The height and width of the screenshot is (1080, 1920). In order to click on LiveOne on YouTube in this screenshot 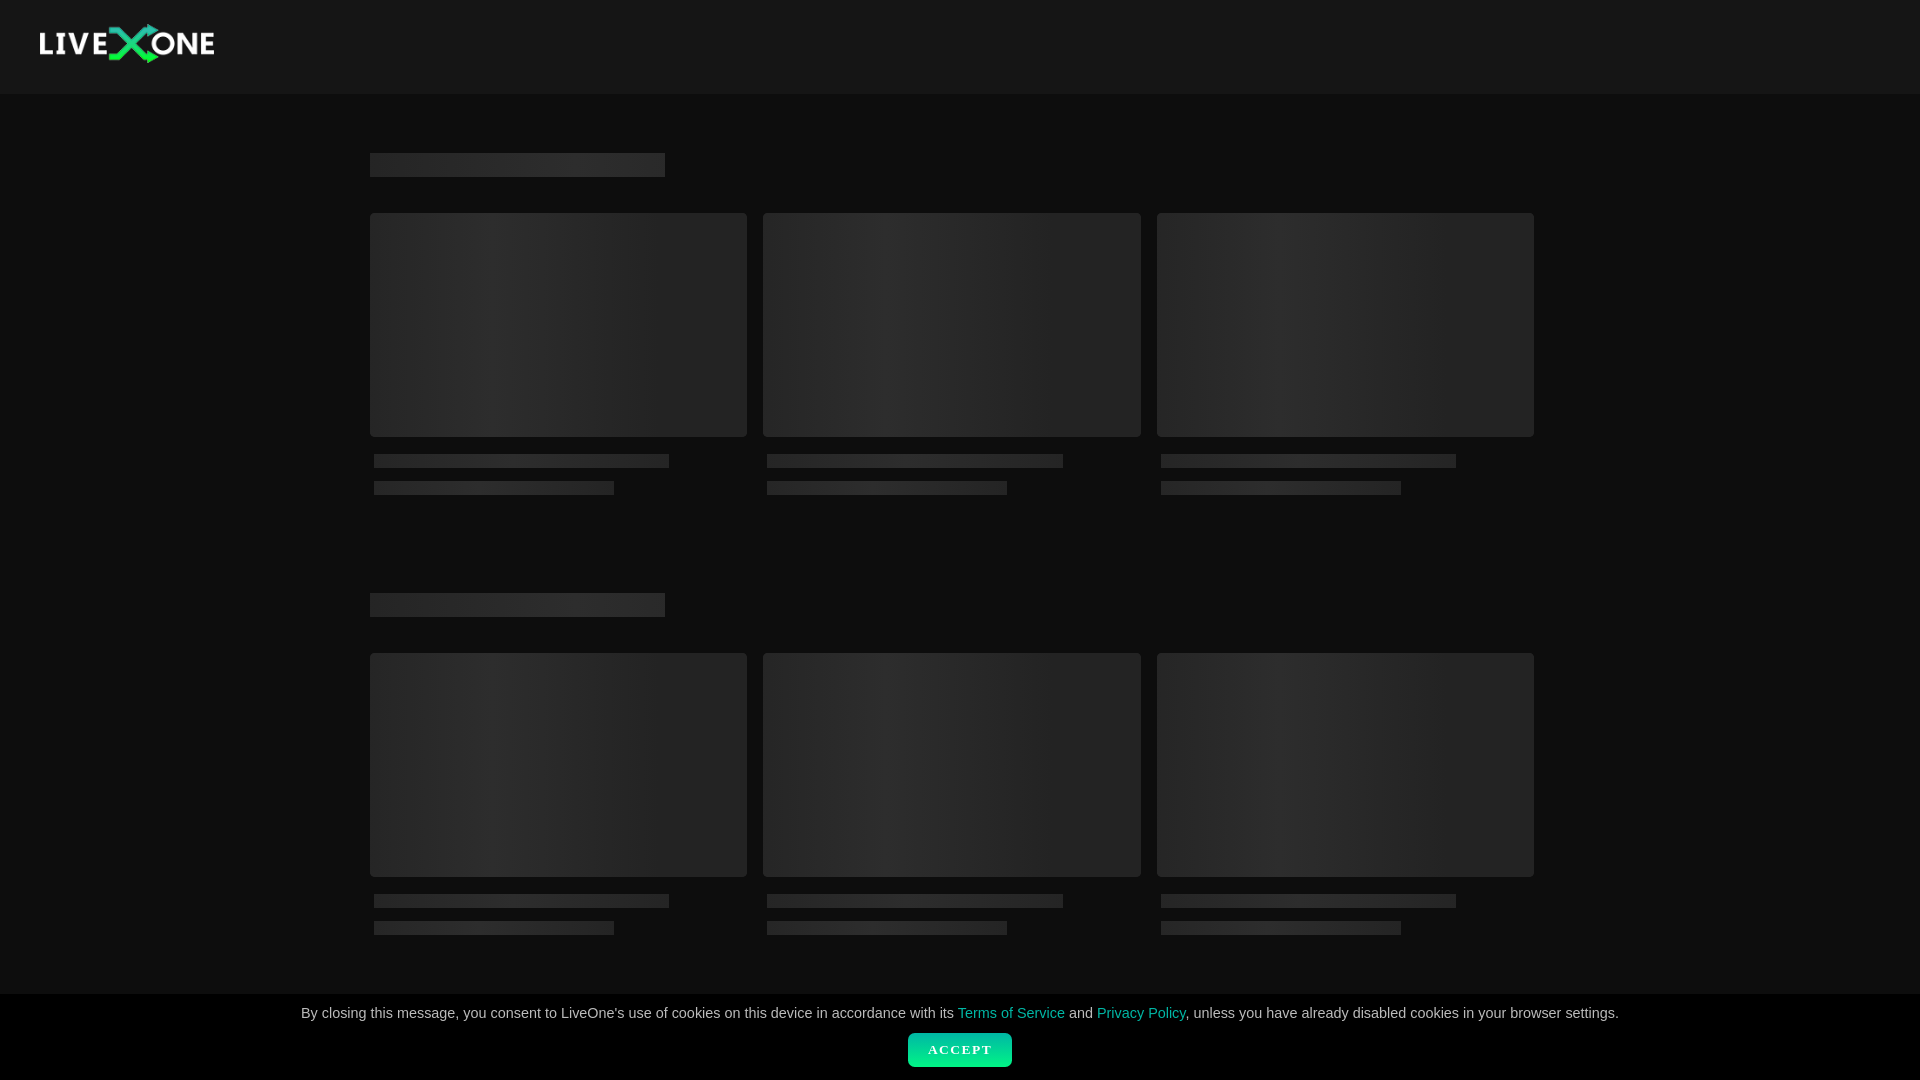, I will do `click(1478, 1030)`.